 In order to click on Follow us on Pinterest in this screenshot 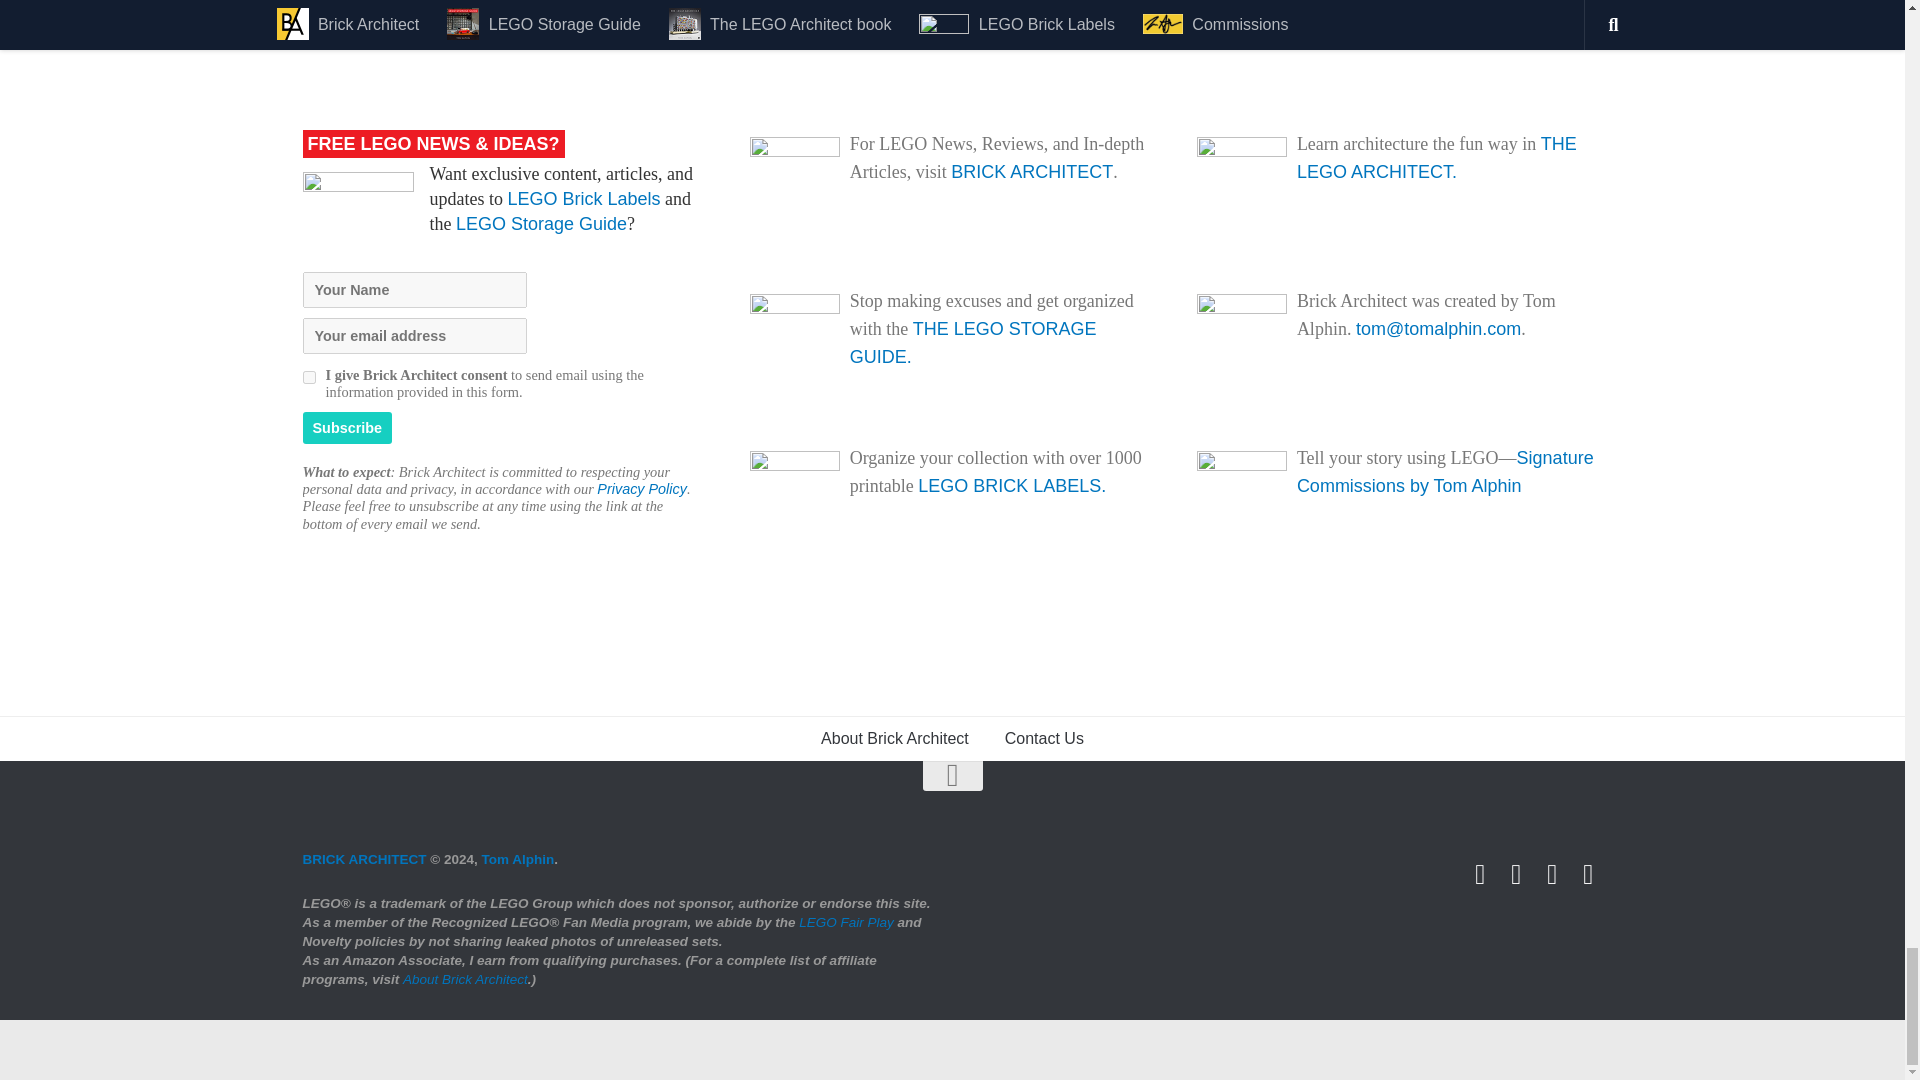, I will do `click(1588, 874)`.